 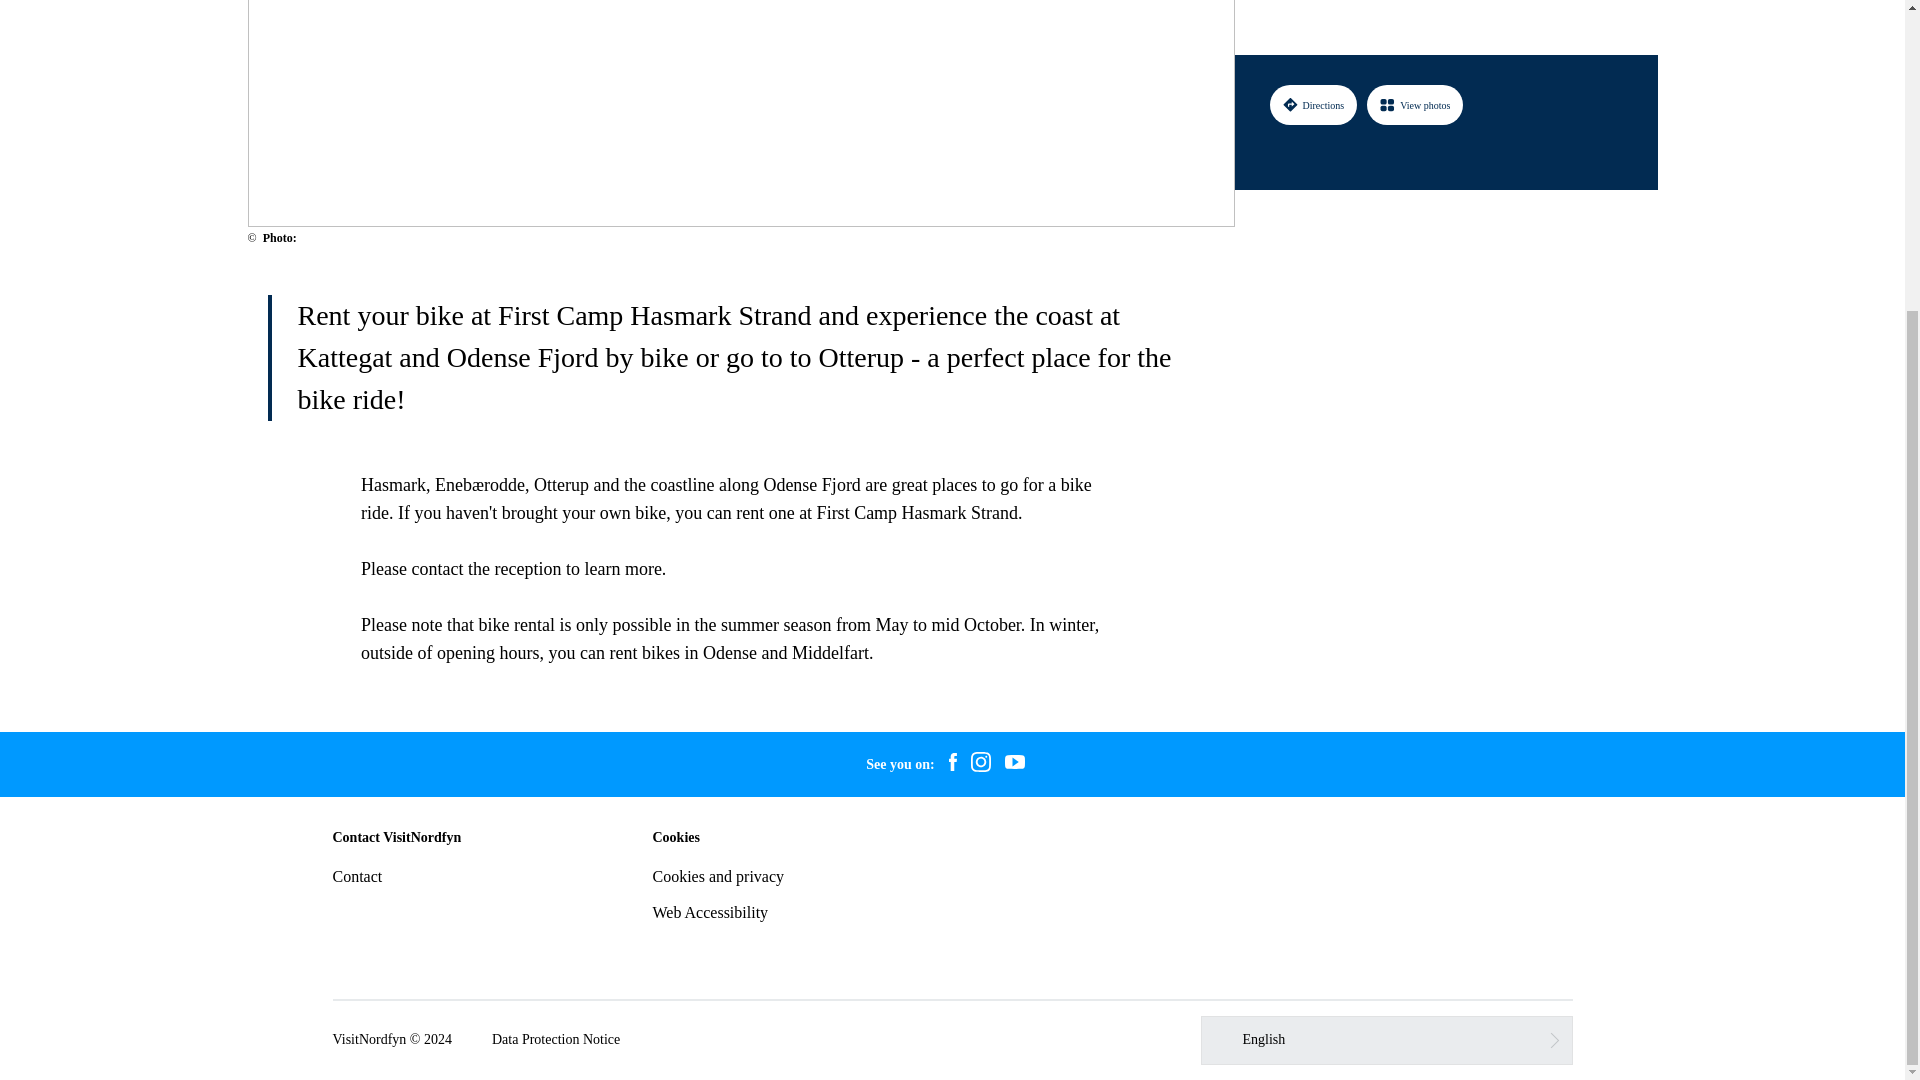 I want to click on Data Protection Notice, so click(x=556, y=1040).